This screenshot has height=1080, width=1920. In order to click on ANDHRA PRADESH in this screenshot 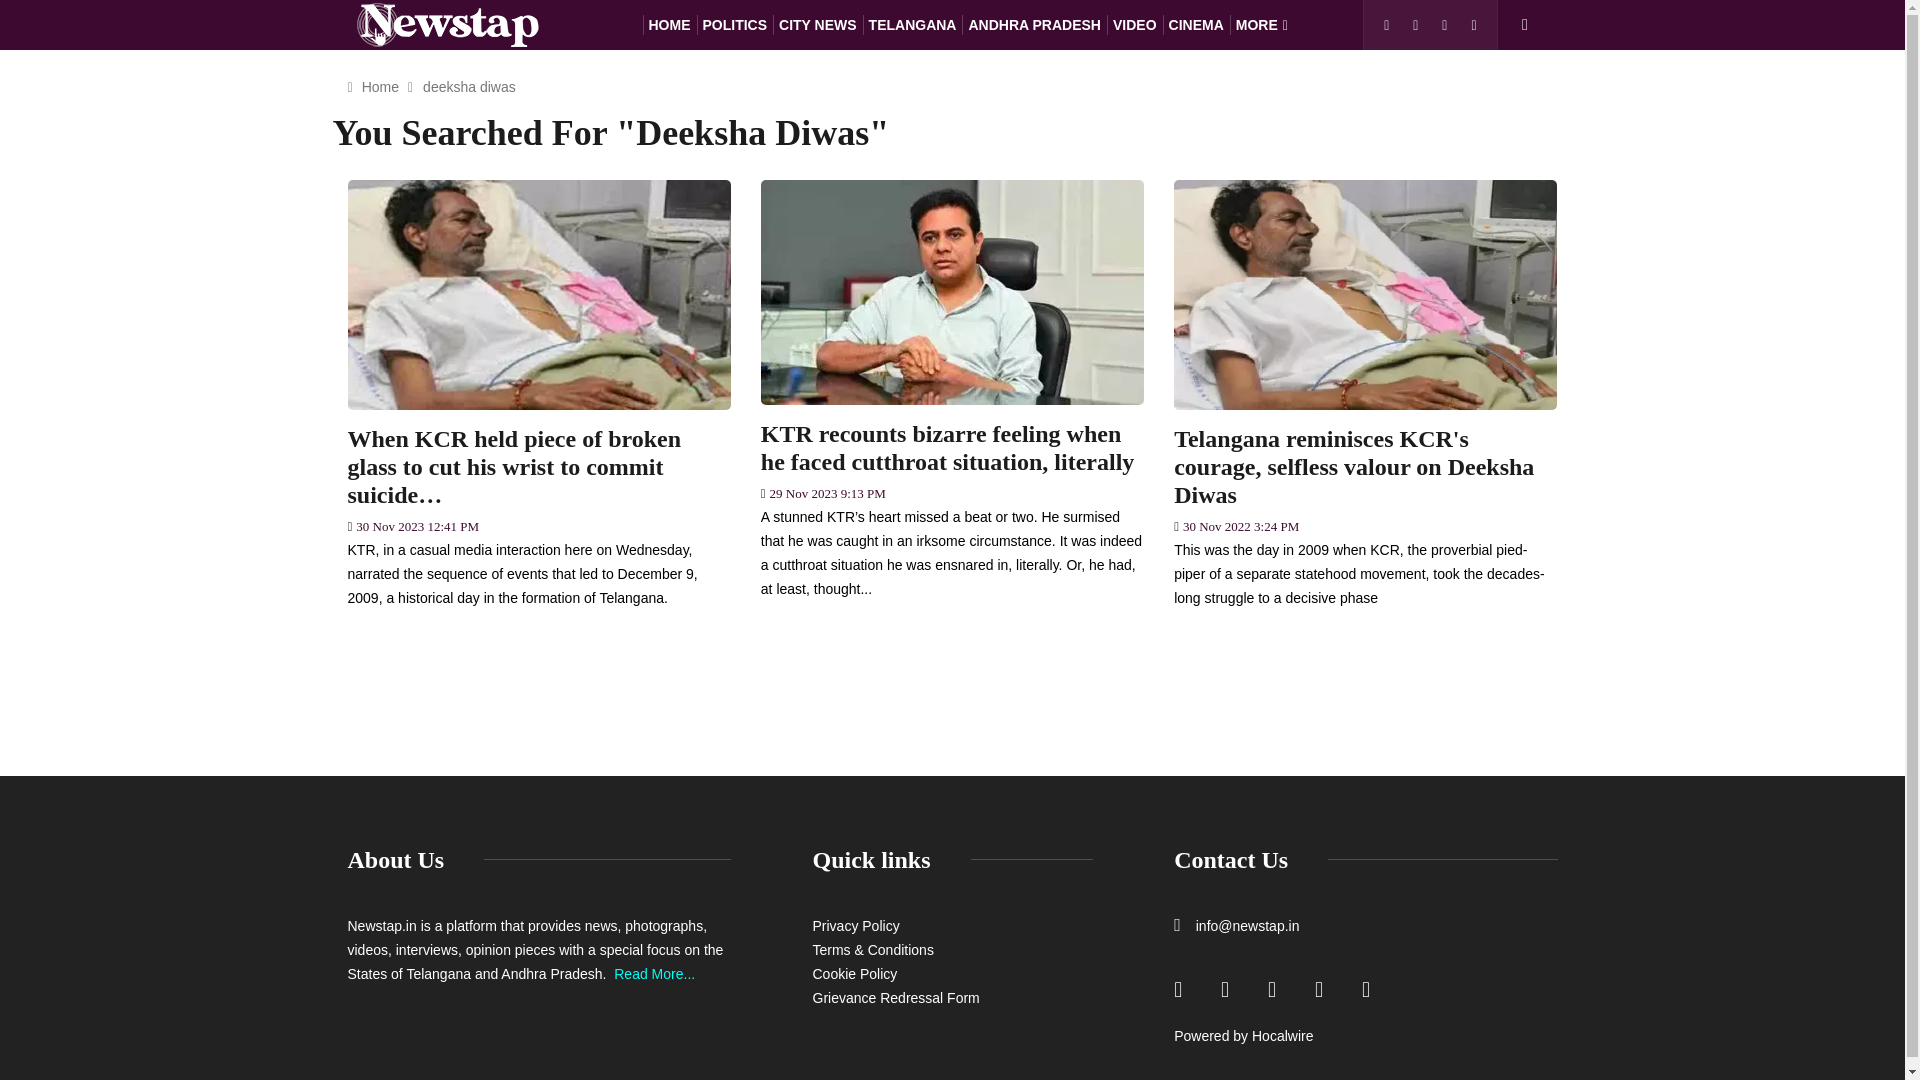, I will do `click(1034, 24)`.